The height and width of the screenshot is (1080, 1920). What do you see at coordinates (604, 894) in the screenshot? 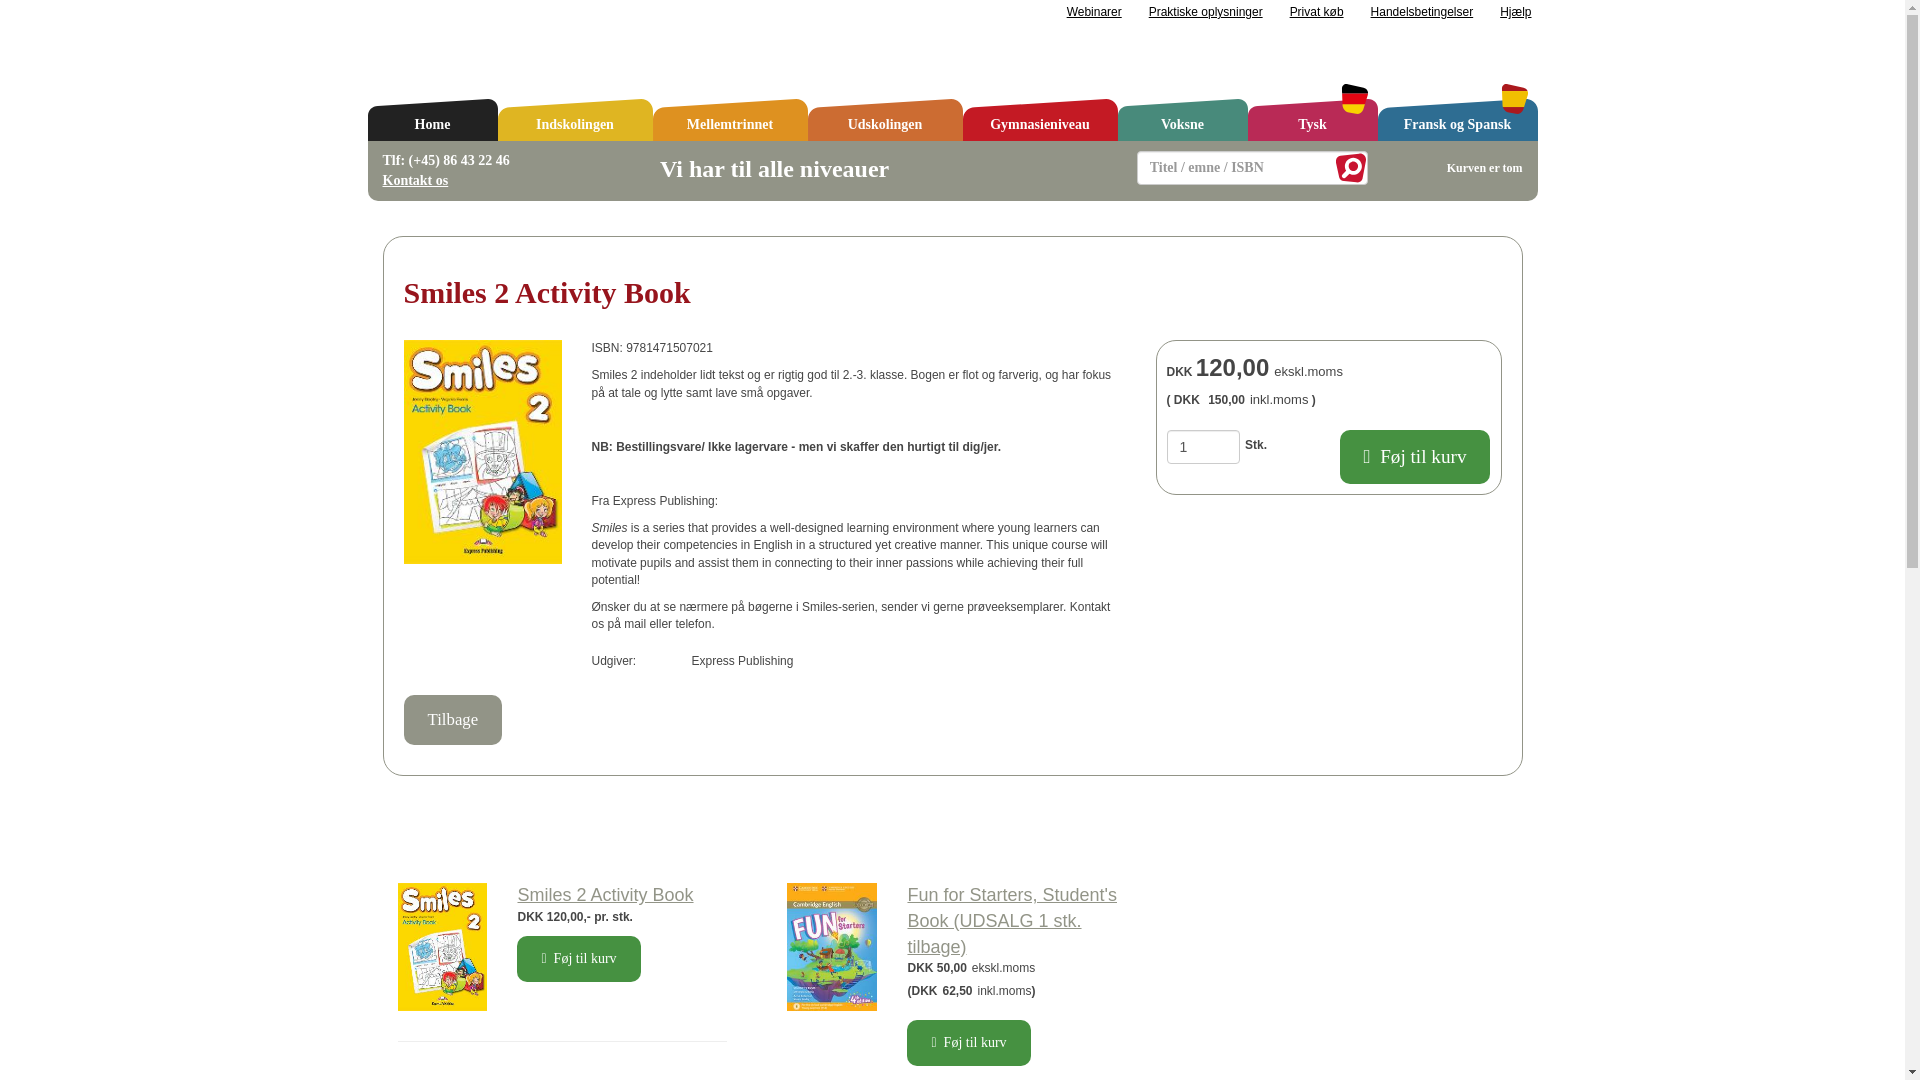
I see `Smiles 2 Activity Book` at bounding box center [604, 894].